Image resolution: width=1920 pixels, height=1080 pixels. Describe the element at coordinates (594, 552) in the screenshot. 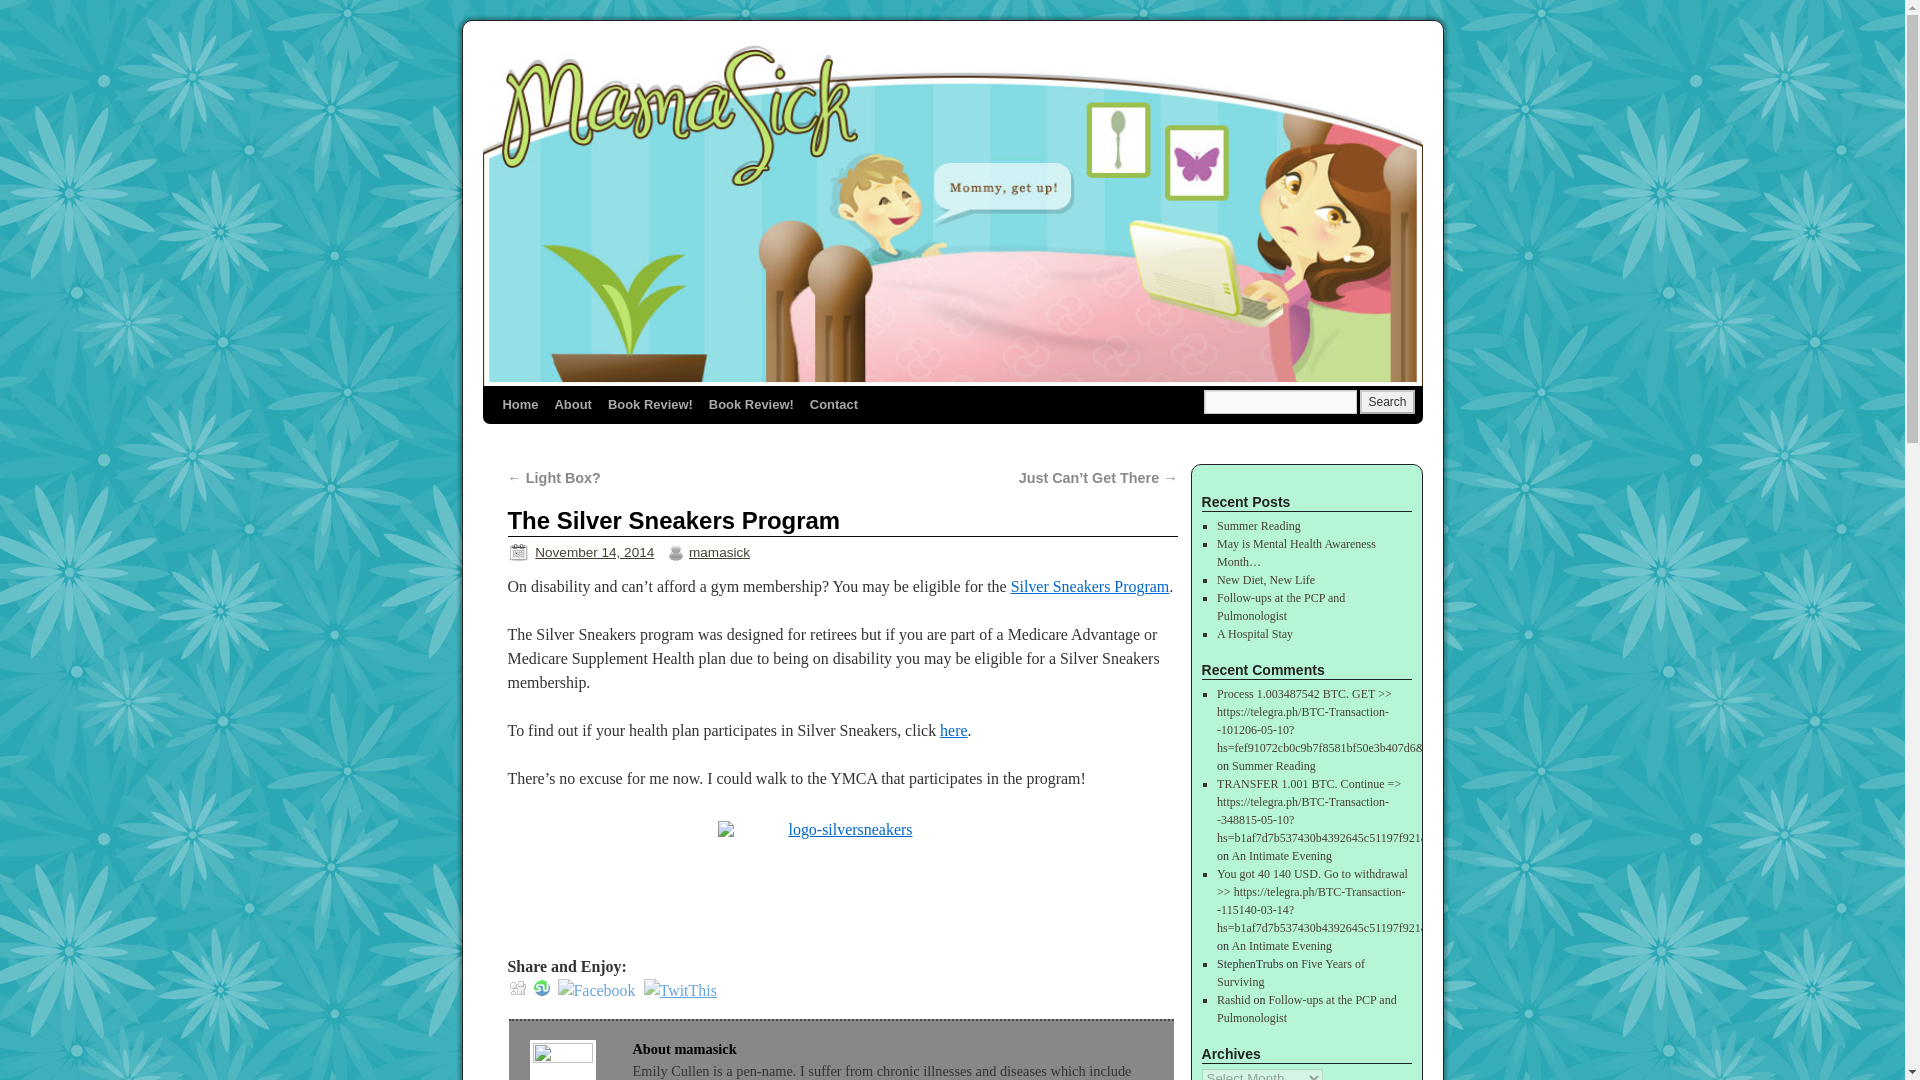

I see `11:01 am` at that location.